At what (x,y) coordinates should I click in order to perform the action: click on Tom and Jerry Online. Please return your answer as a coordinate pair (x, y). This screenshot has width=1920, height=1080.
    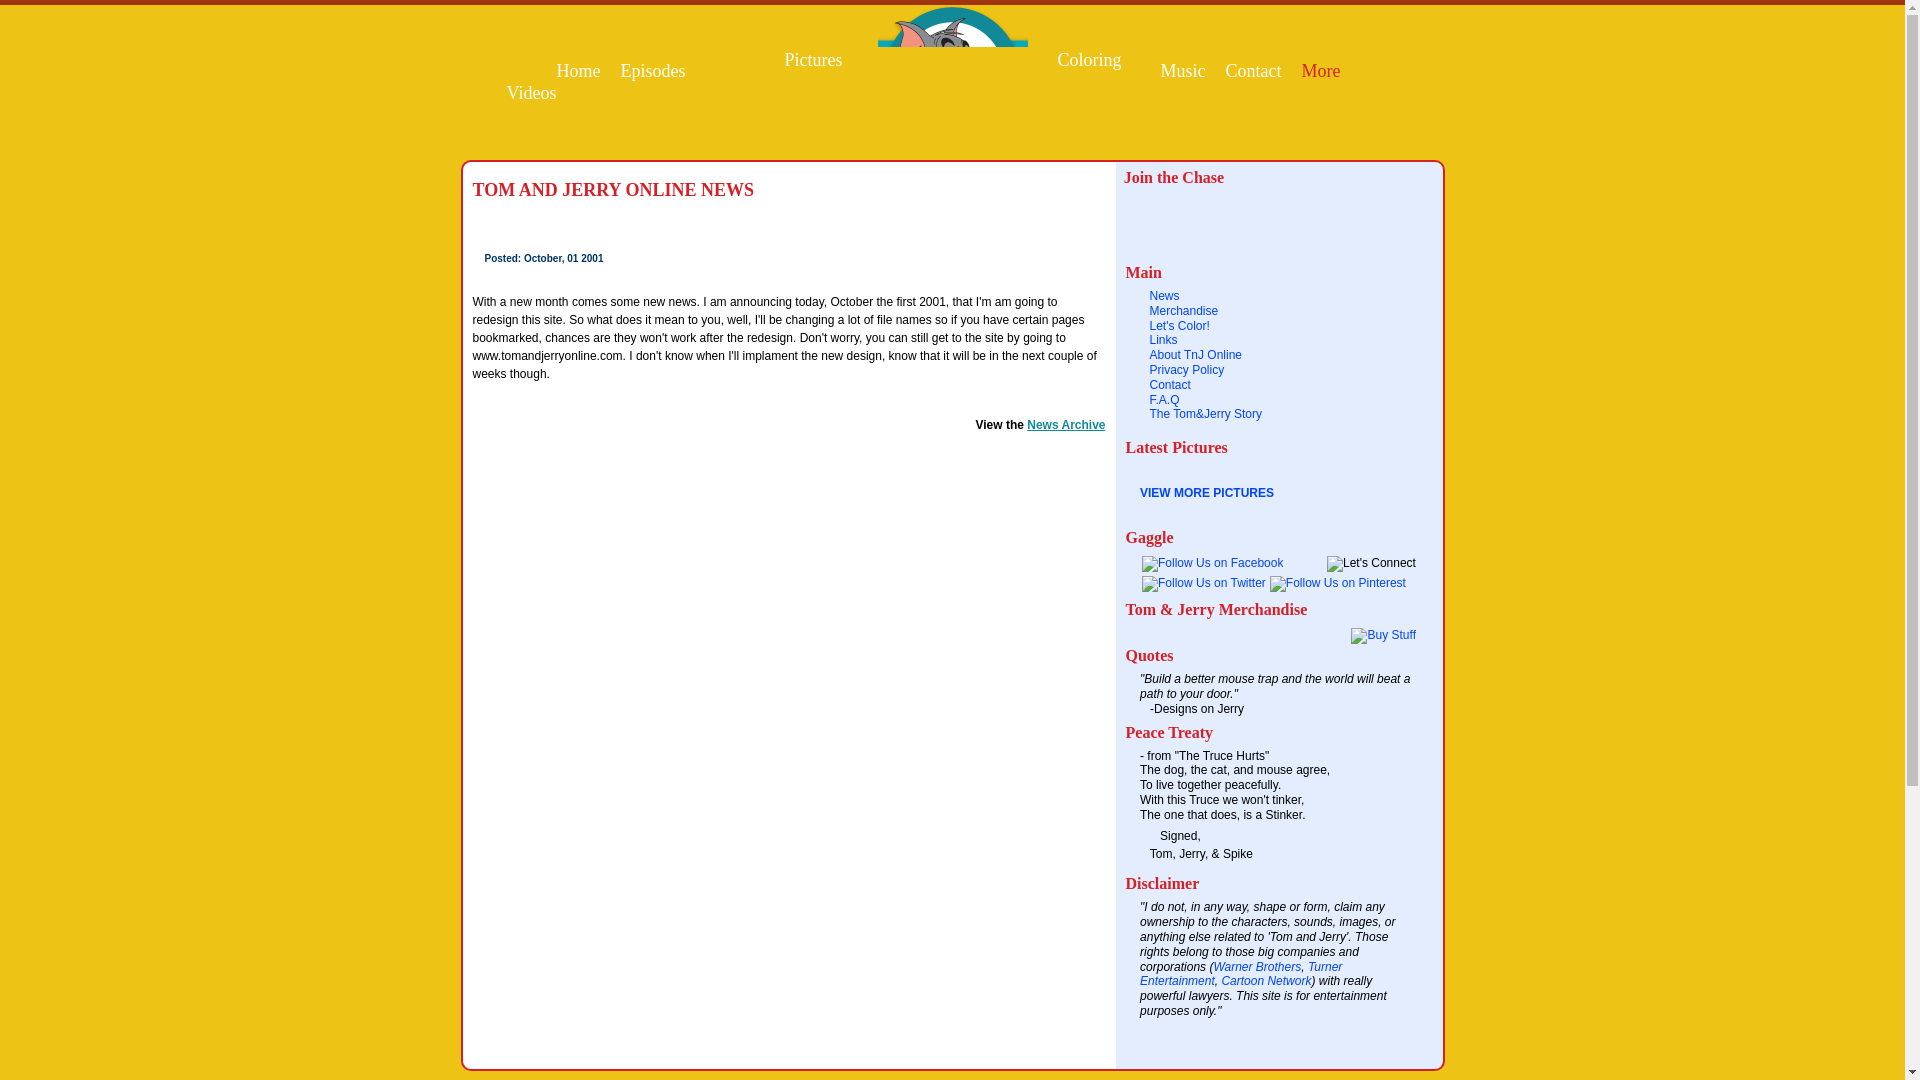
    Looking at the image, I should click on (952, 148).